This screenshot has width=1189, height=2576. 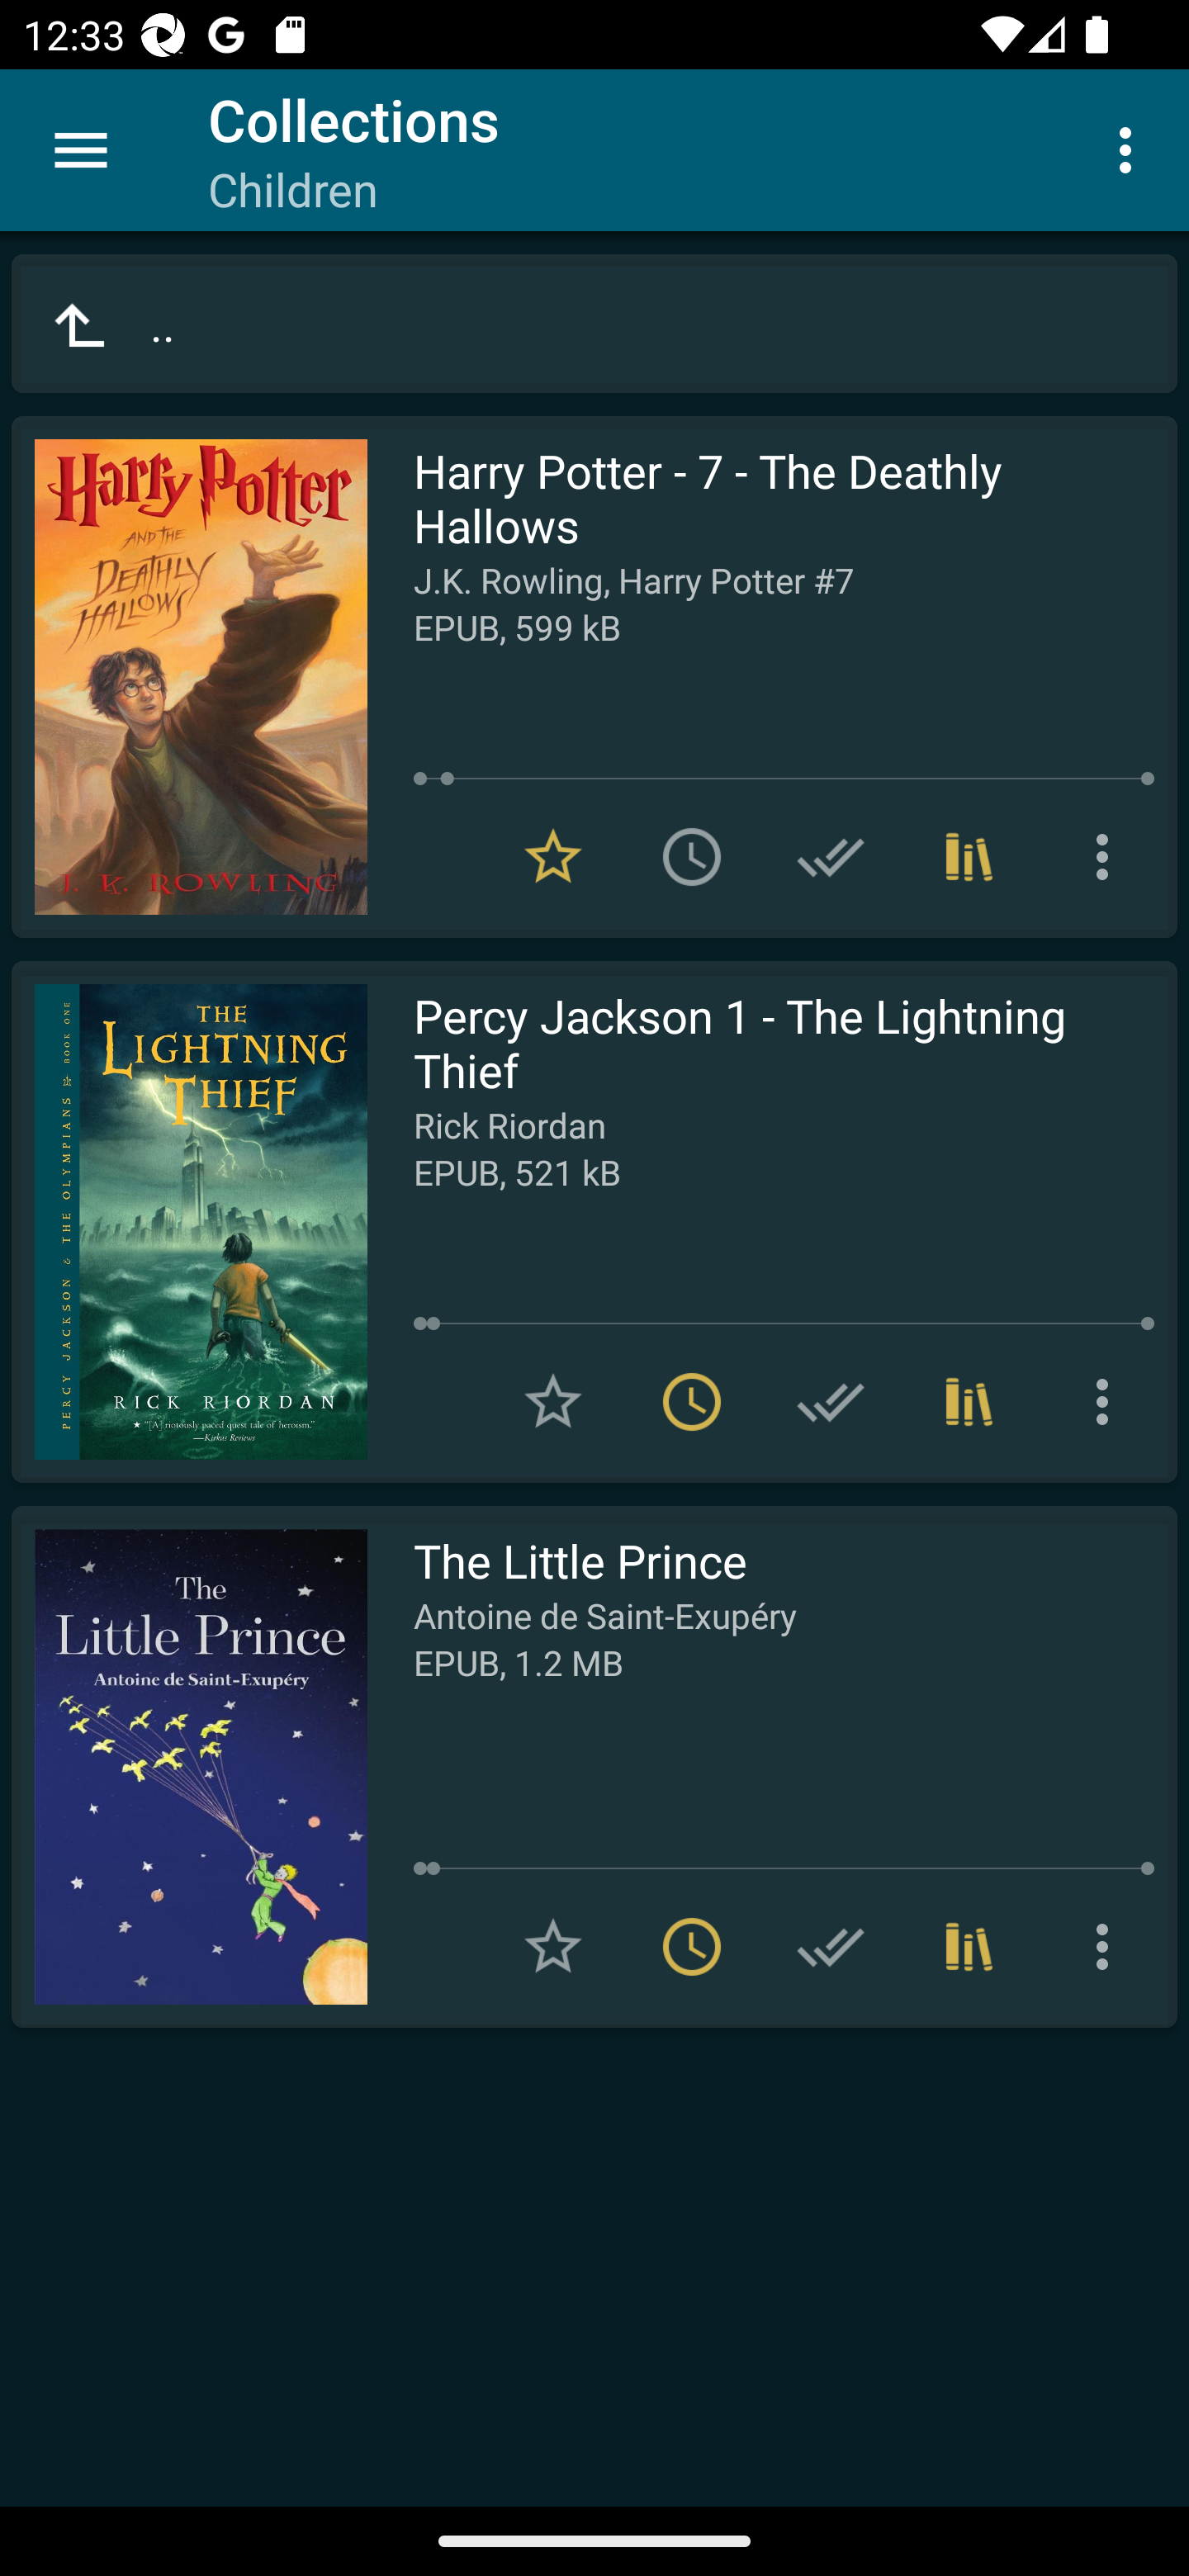 I want to click on More options, so click(x=1108, y=1401).